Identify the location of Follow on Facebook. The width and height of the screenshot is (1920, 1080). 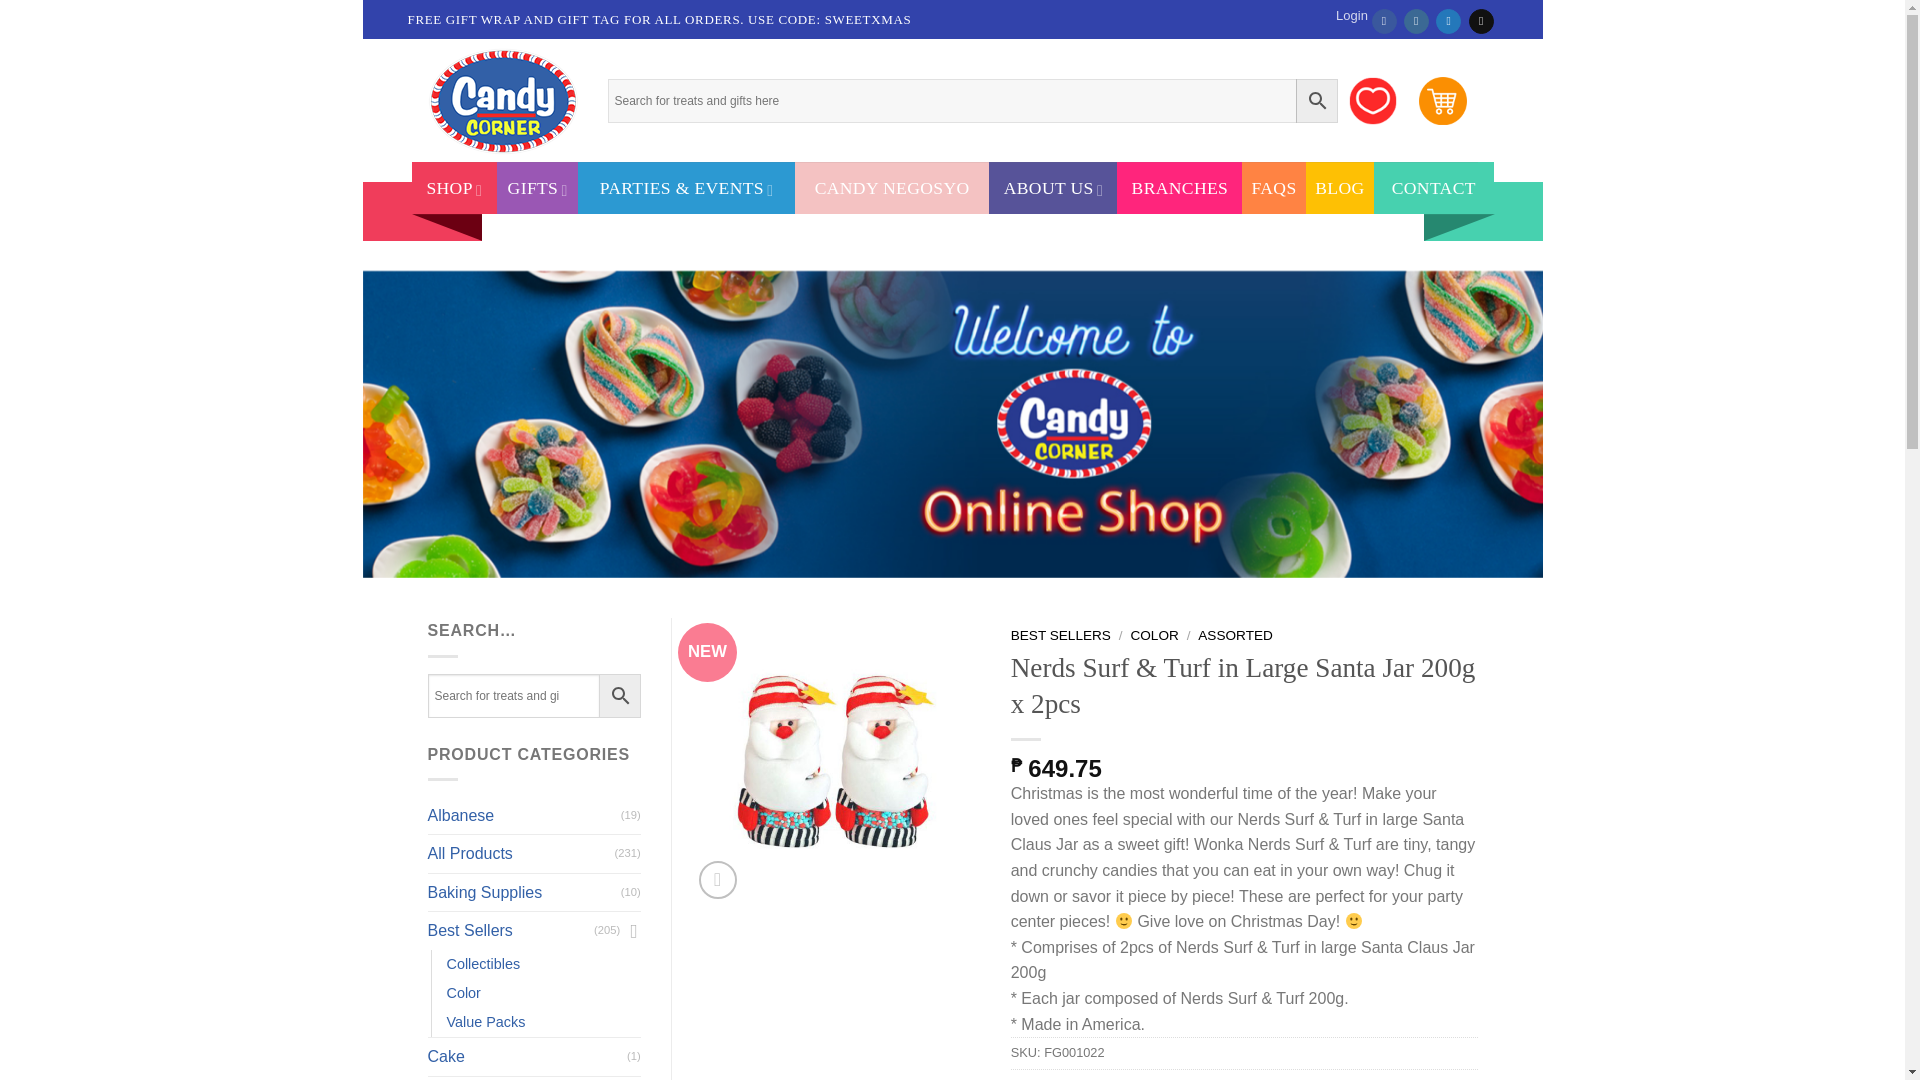
(1384, 20).